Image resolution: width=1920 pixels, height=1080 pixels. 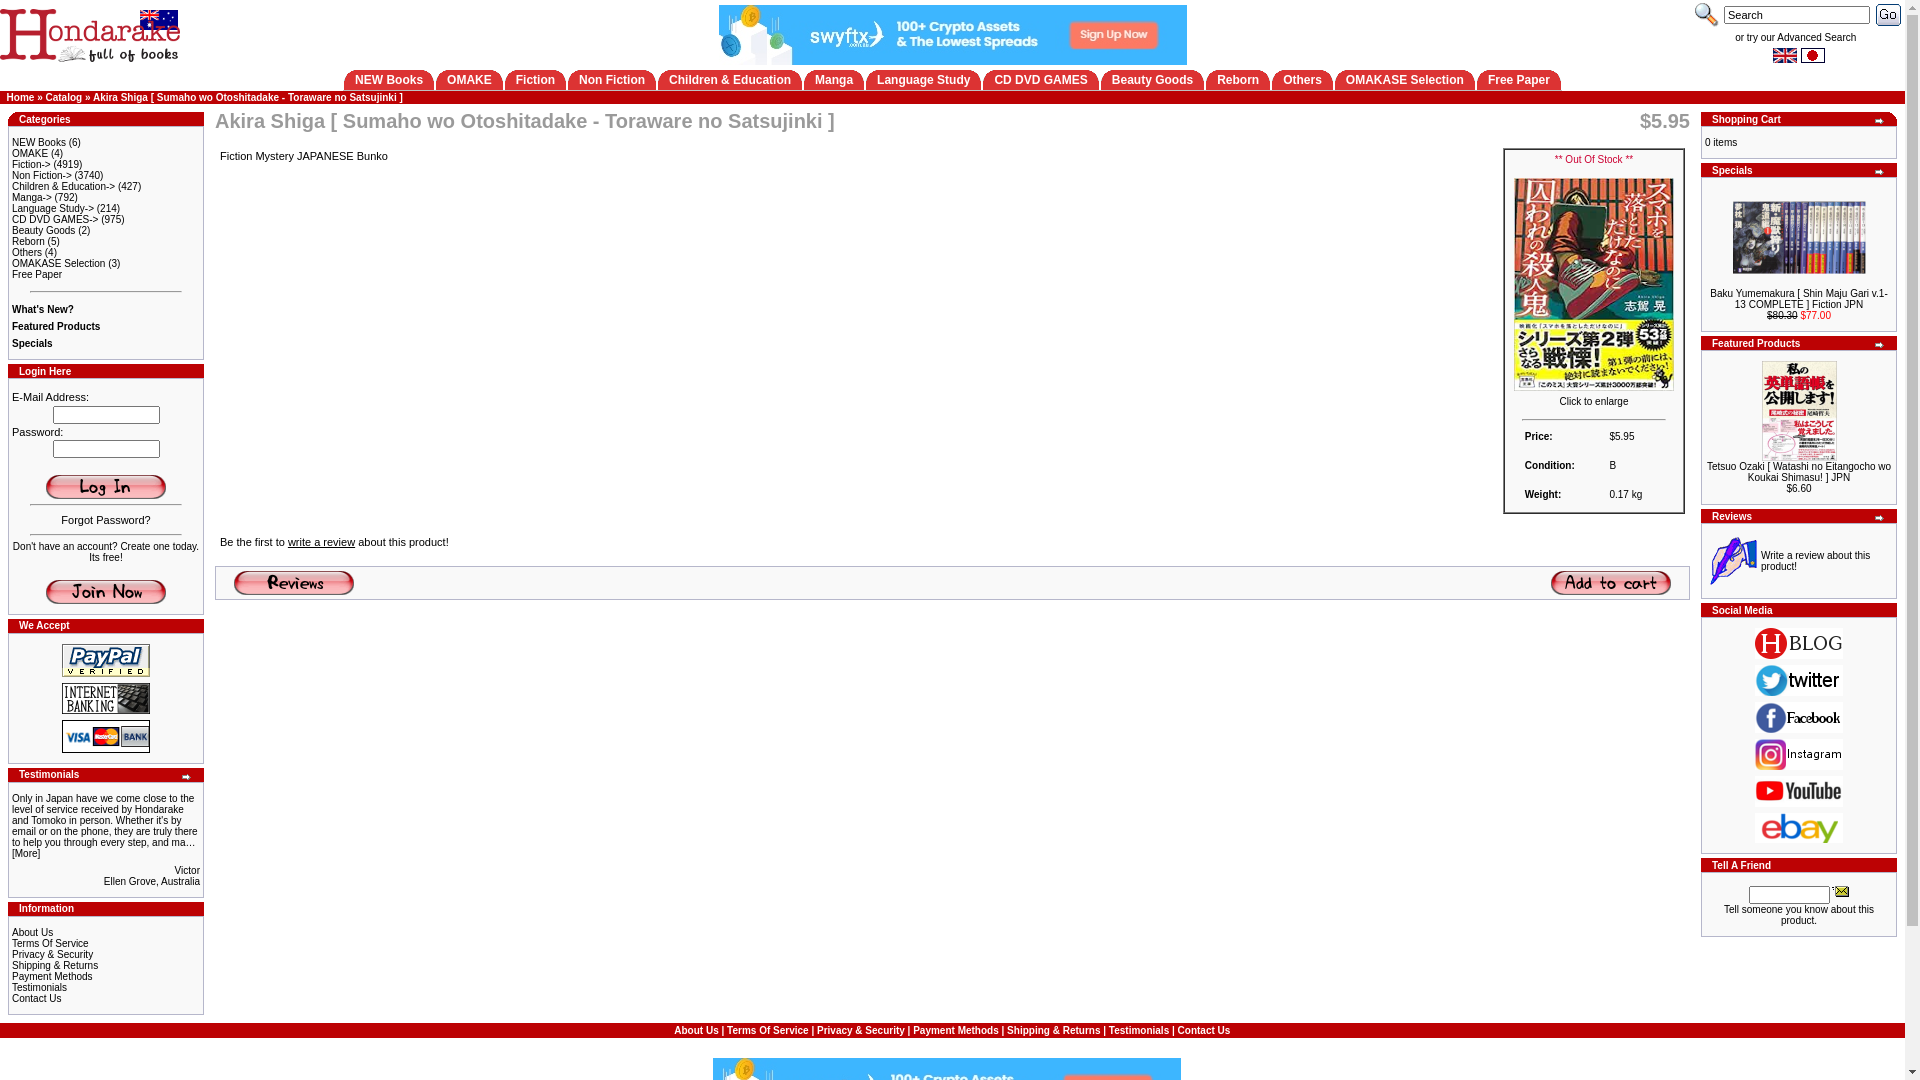 What do you see at coordinates (53, 208) in the screenshot?
I see `Language Study->` at bounding box center [53, 208].